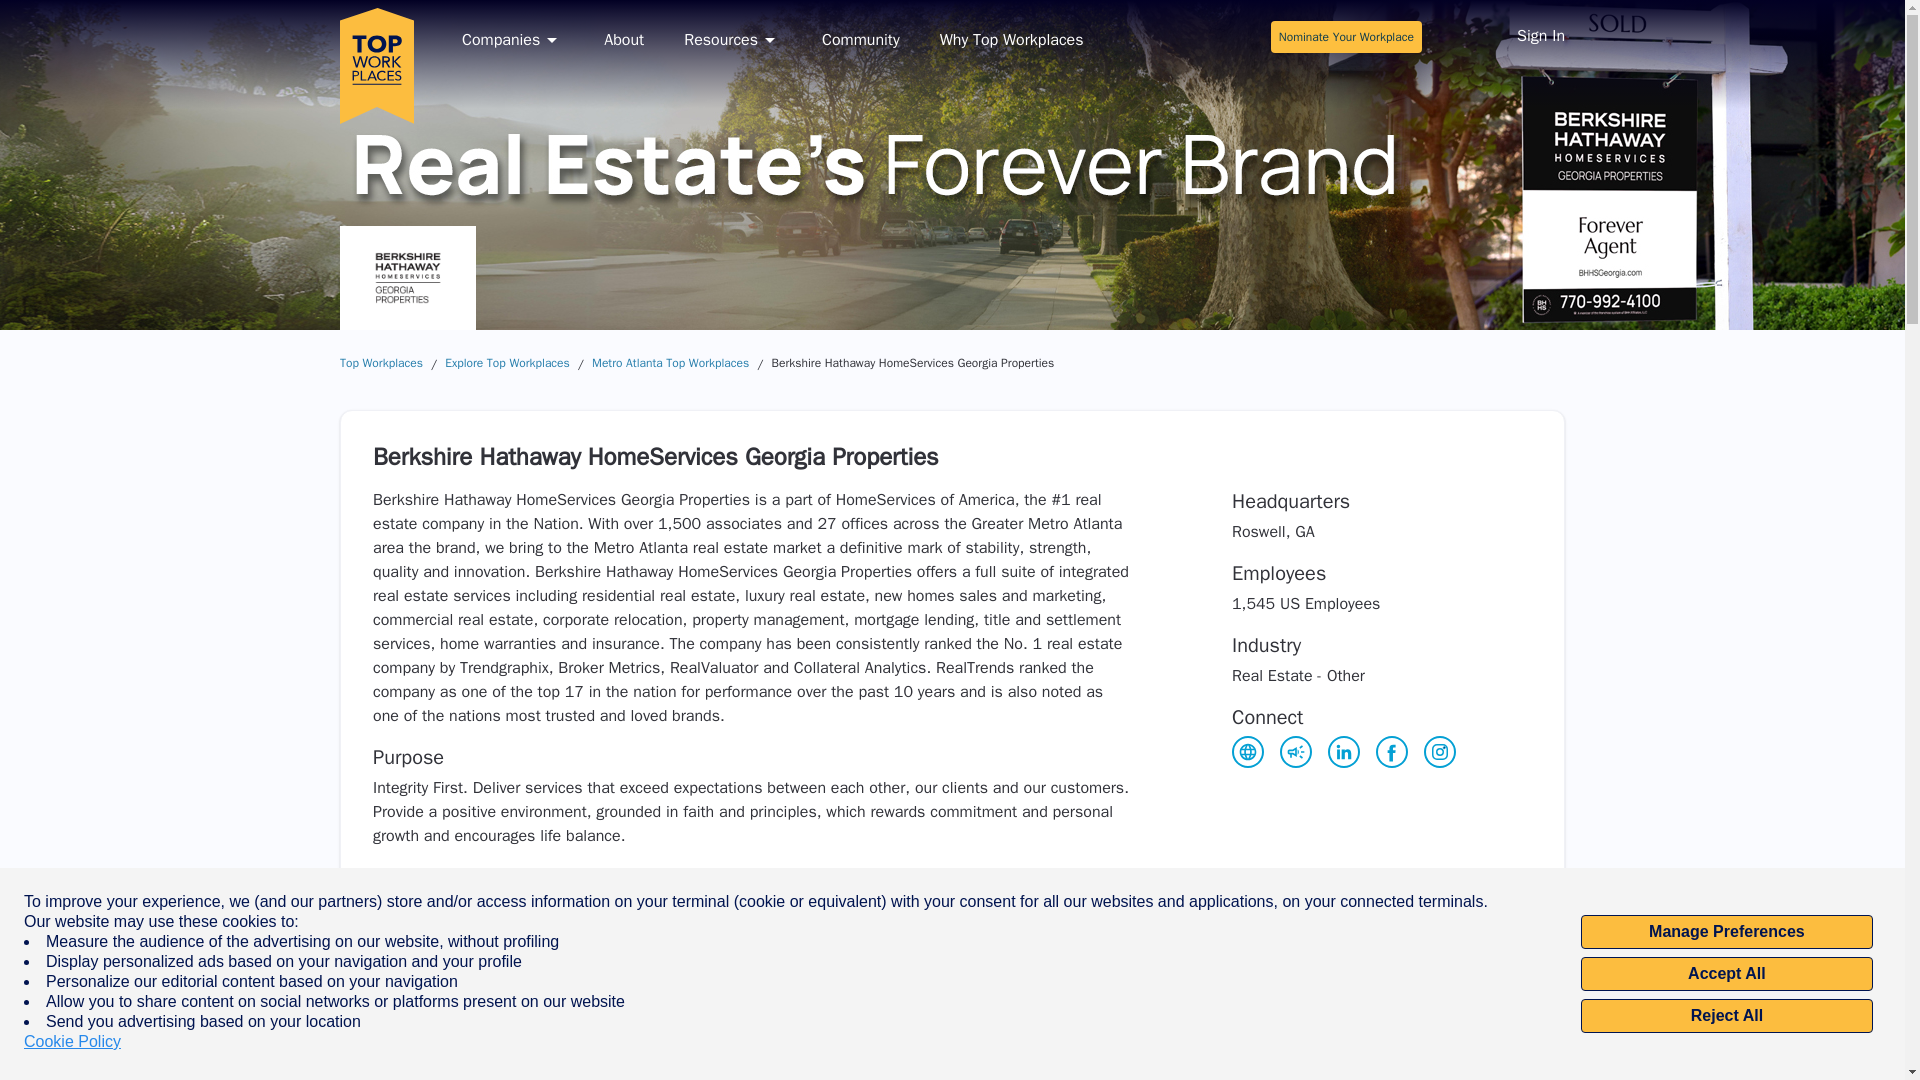 This screenshot has height=1080, width=1920. What do you see at coordinates (513, 40) in the screenshot?
I see `Companies` at bounding box center [513, 40].